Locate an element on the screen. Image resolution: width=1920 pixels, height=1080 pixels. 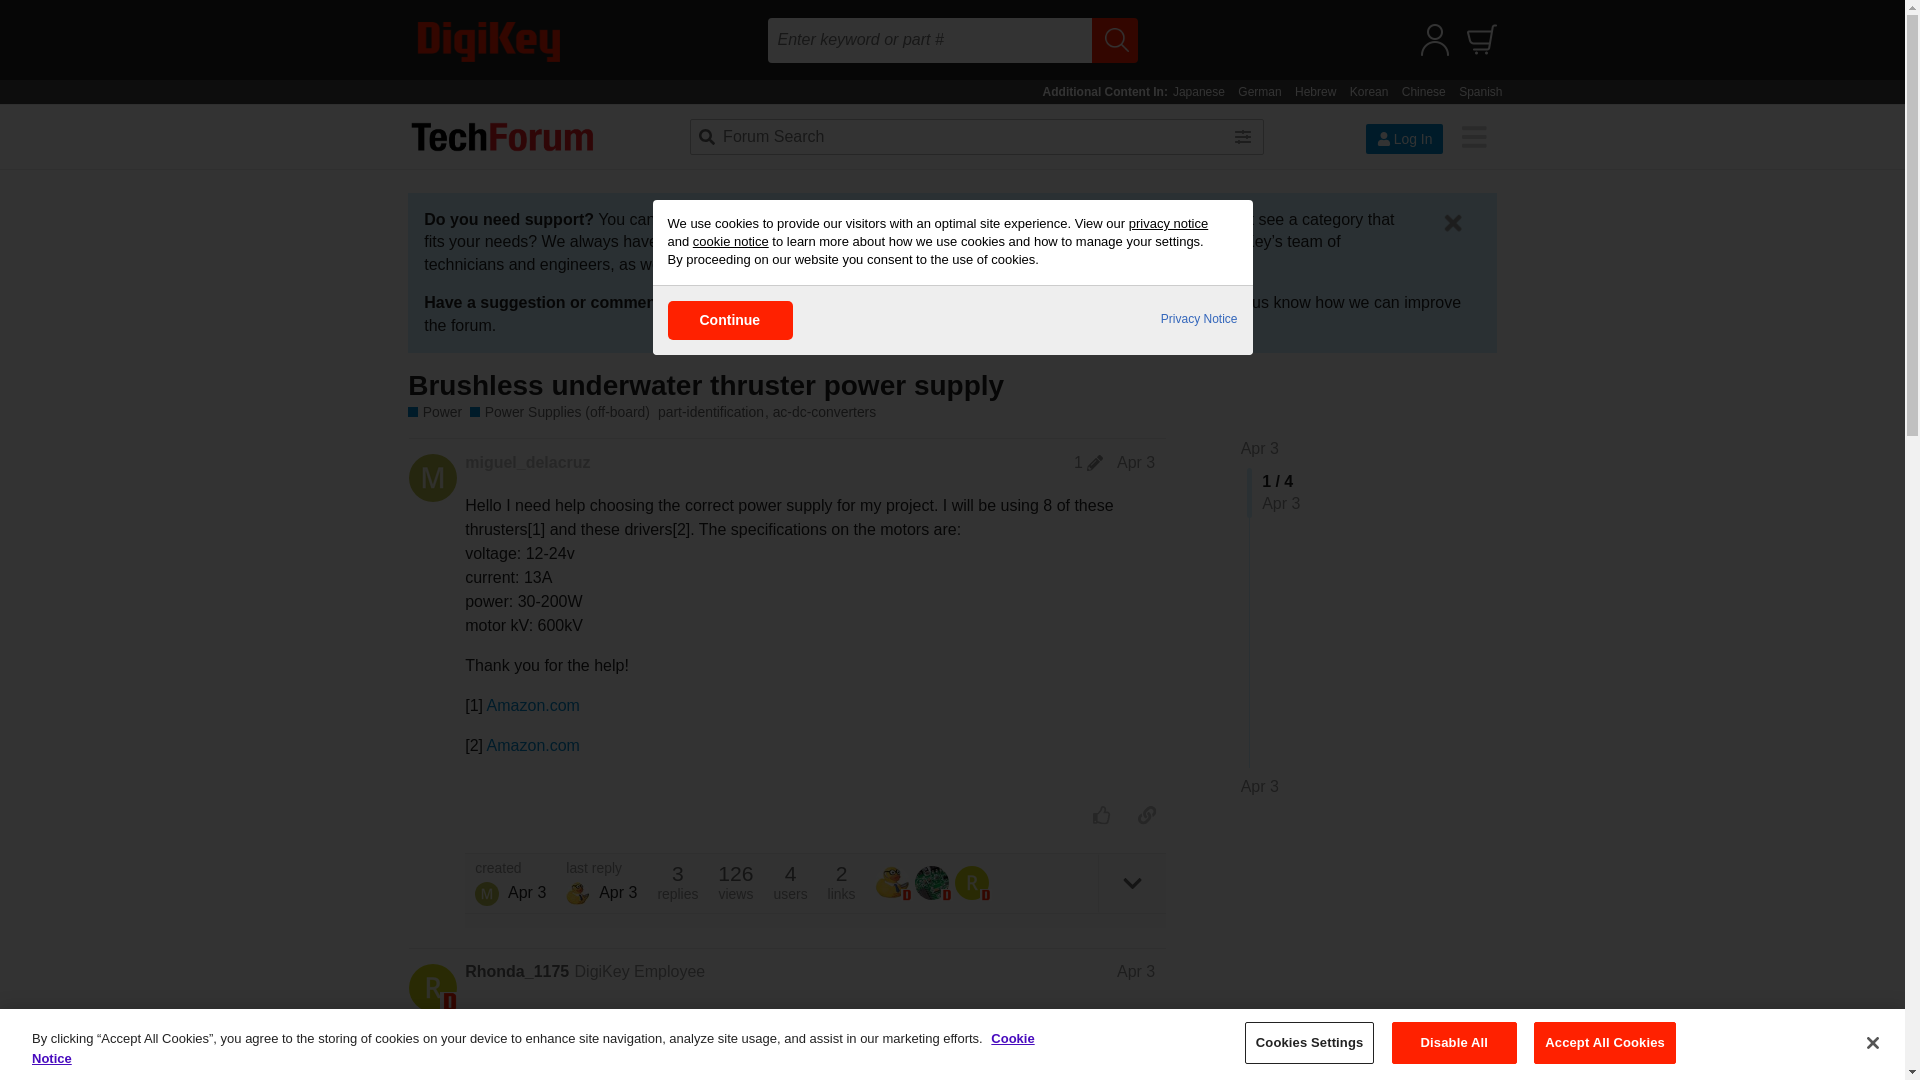
like this post is located at coordinates (1102, 814).